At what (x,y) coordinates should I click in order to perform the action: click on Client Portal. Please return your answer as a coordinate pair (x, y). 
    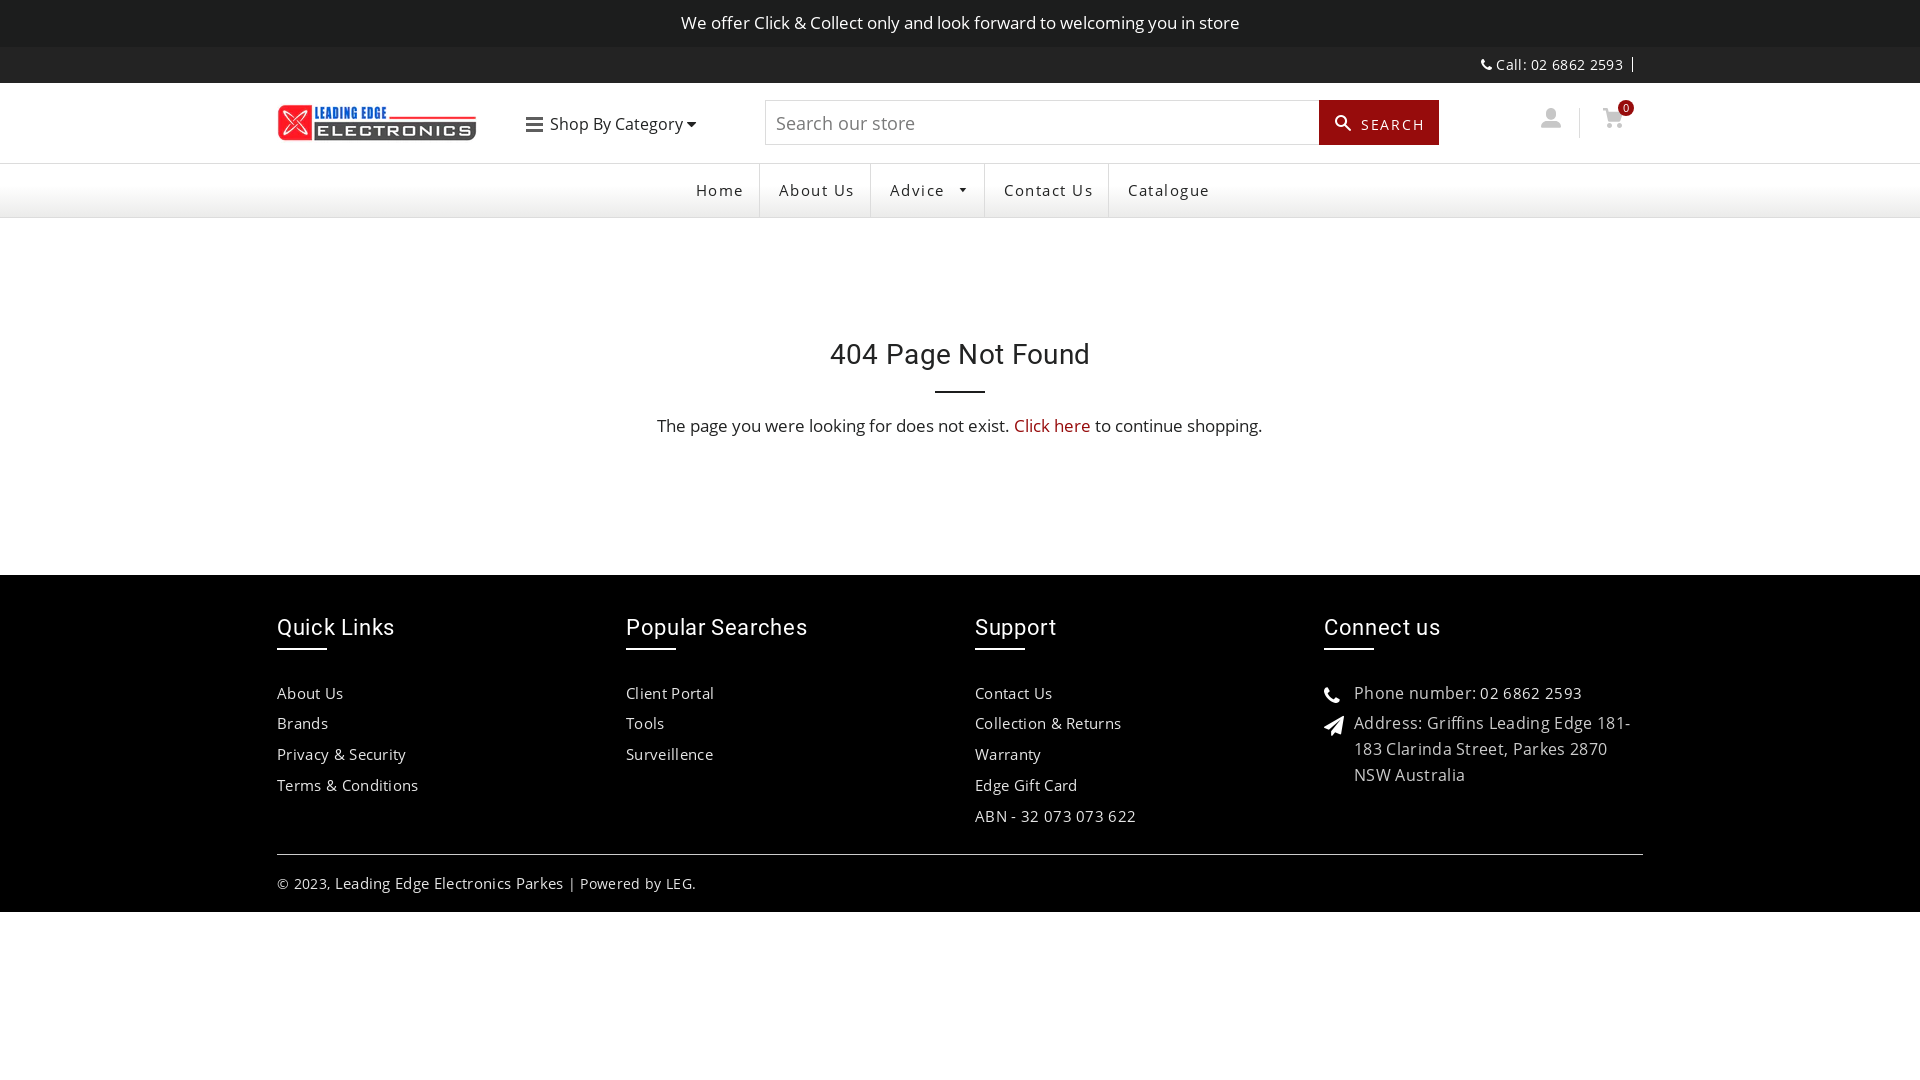
    Looking at the image, I should click on (670, 693).